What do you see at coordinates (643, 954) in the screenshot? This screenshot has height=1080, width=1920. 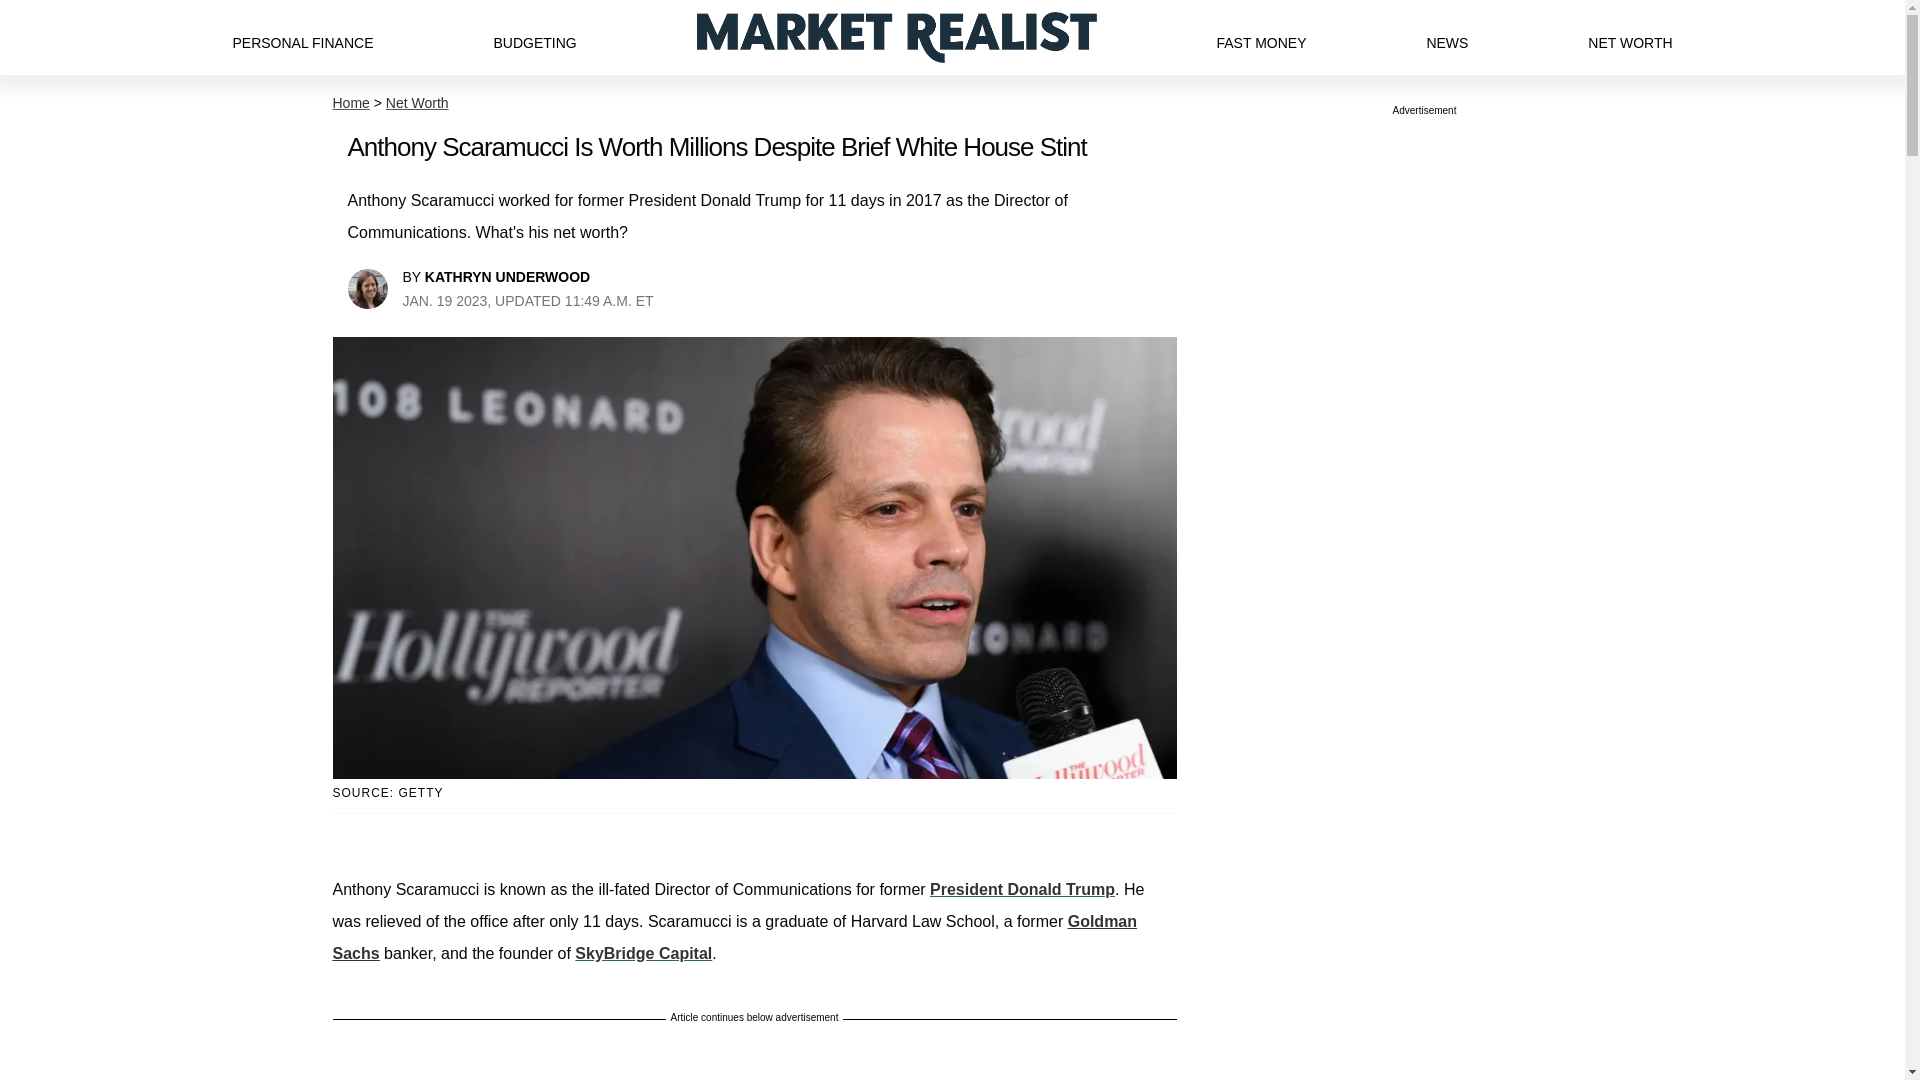 I see `SkyBridge Capital` at bounding box center [643, 954].